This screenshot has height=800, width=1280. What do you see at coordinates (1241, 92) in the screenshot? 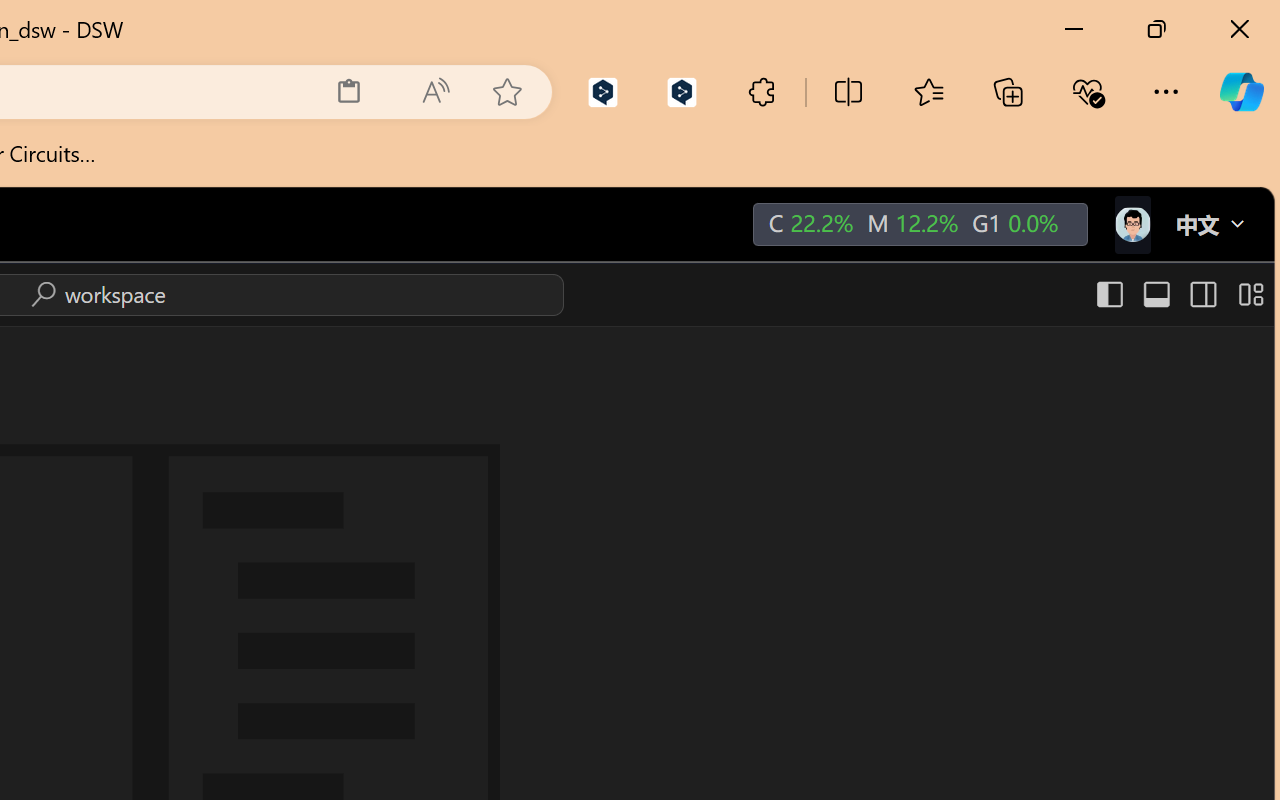
I see `Copilot (Ctrl+Shift+.)` at bounding box center [1241, 92].